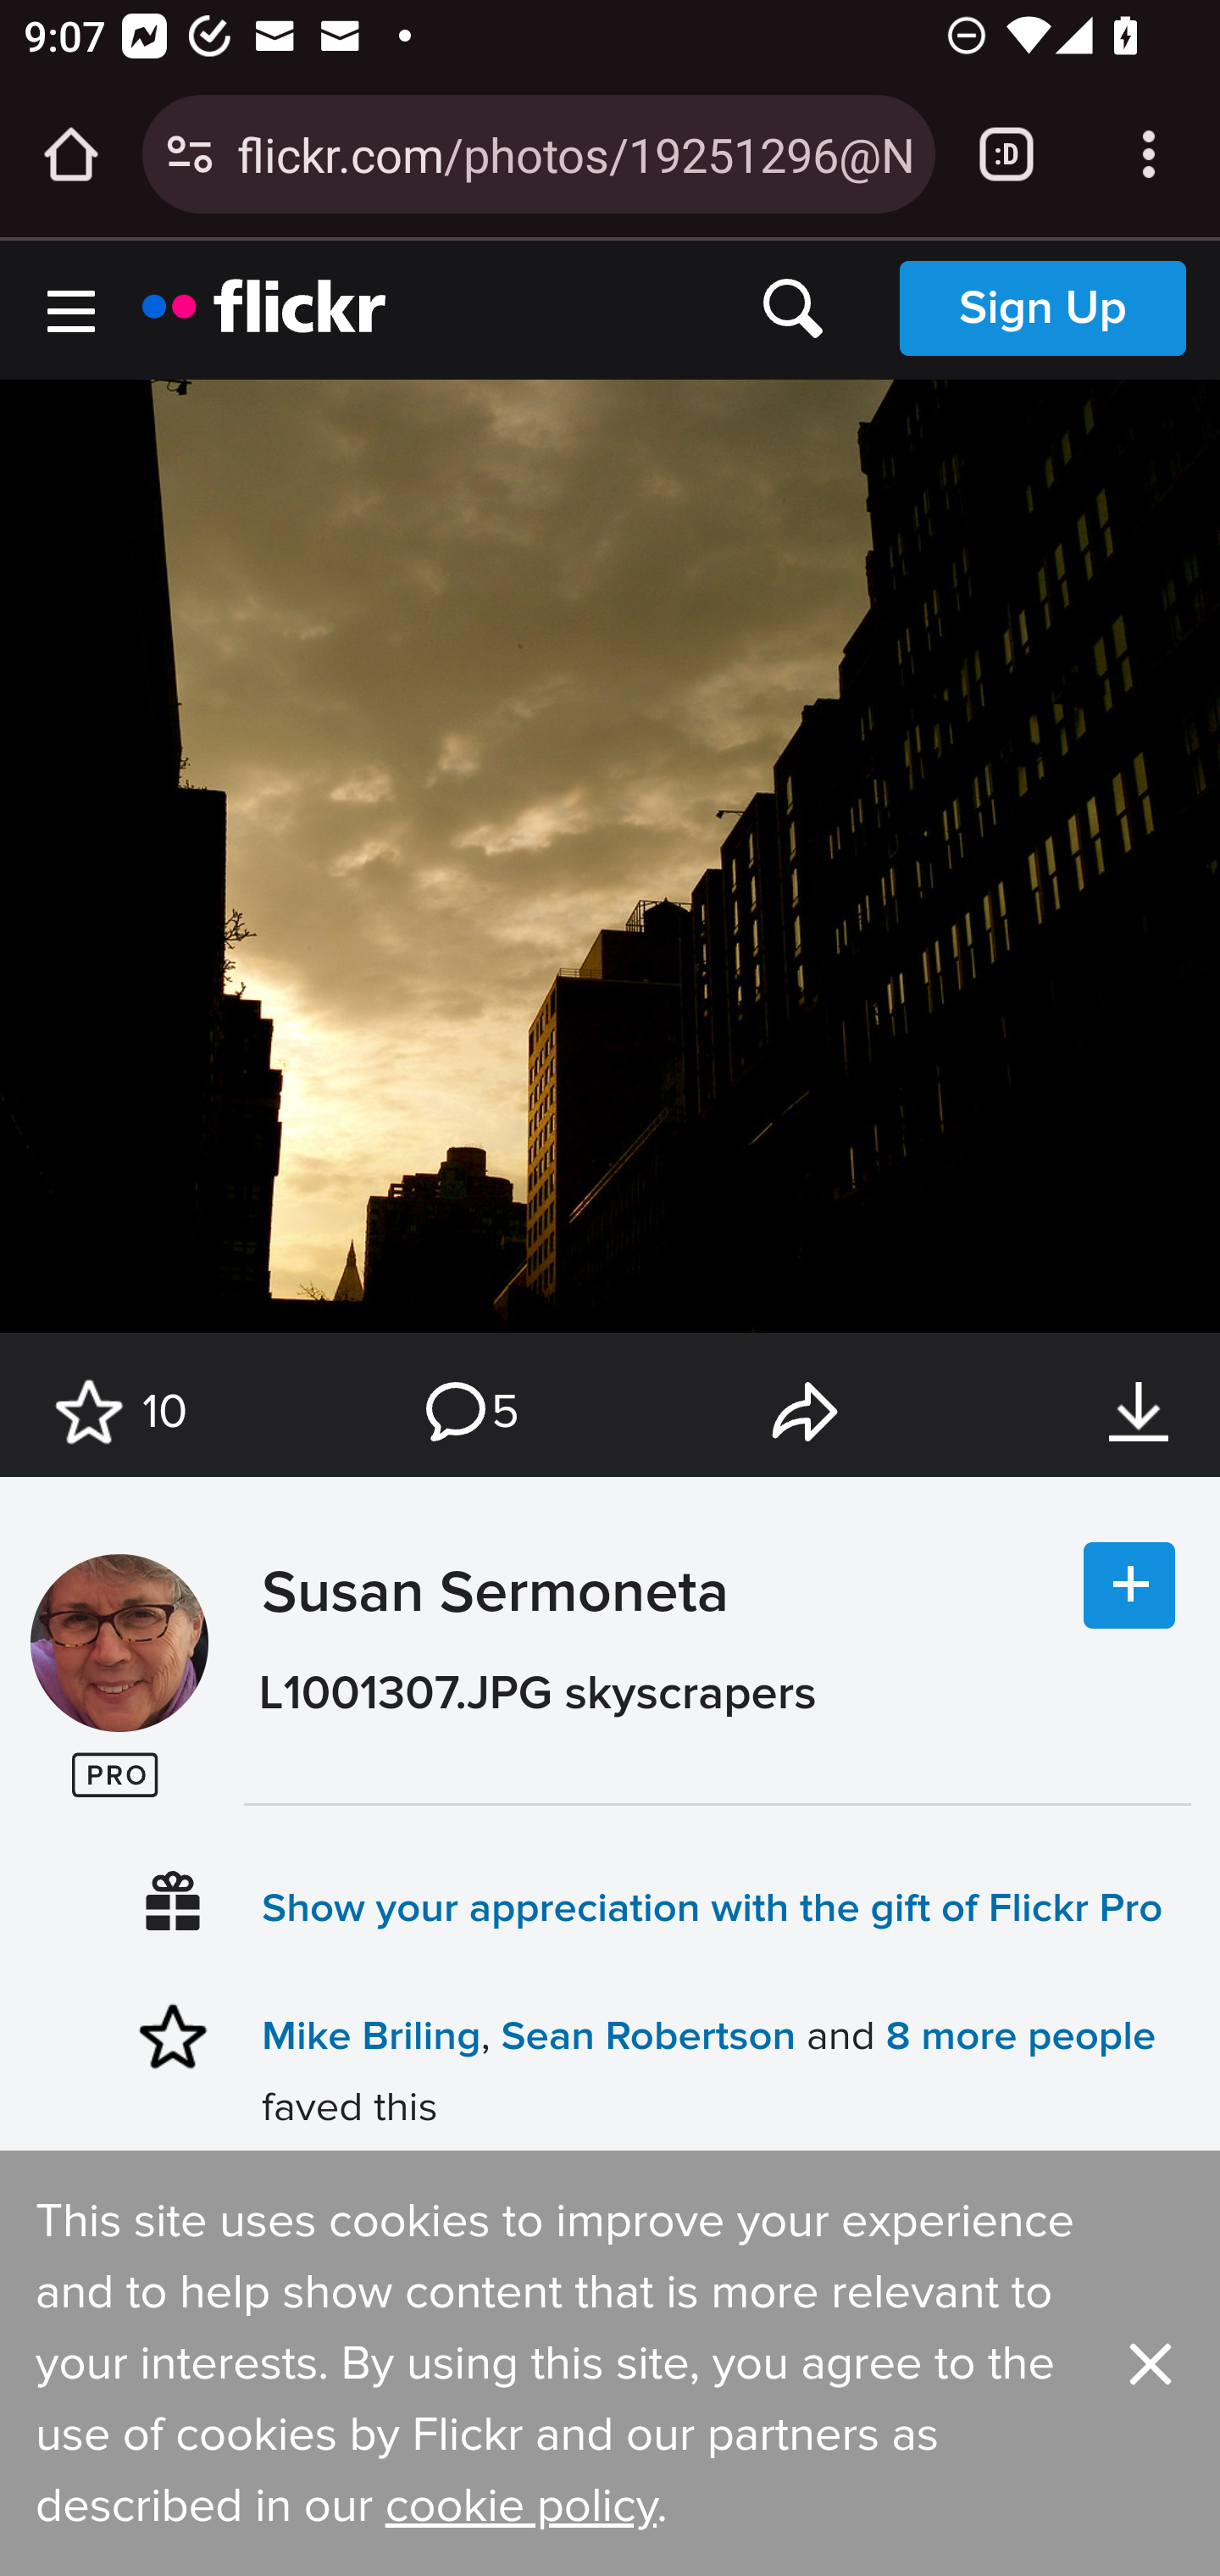 Image resolution: width=1220 pixels, height=2576 pixels. What do you see at coordinates (1149, 154) in the screenshot?
I see `Customize and control Google Chrome` at bounding box center [1149, 154].